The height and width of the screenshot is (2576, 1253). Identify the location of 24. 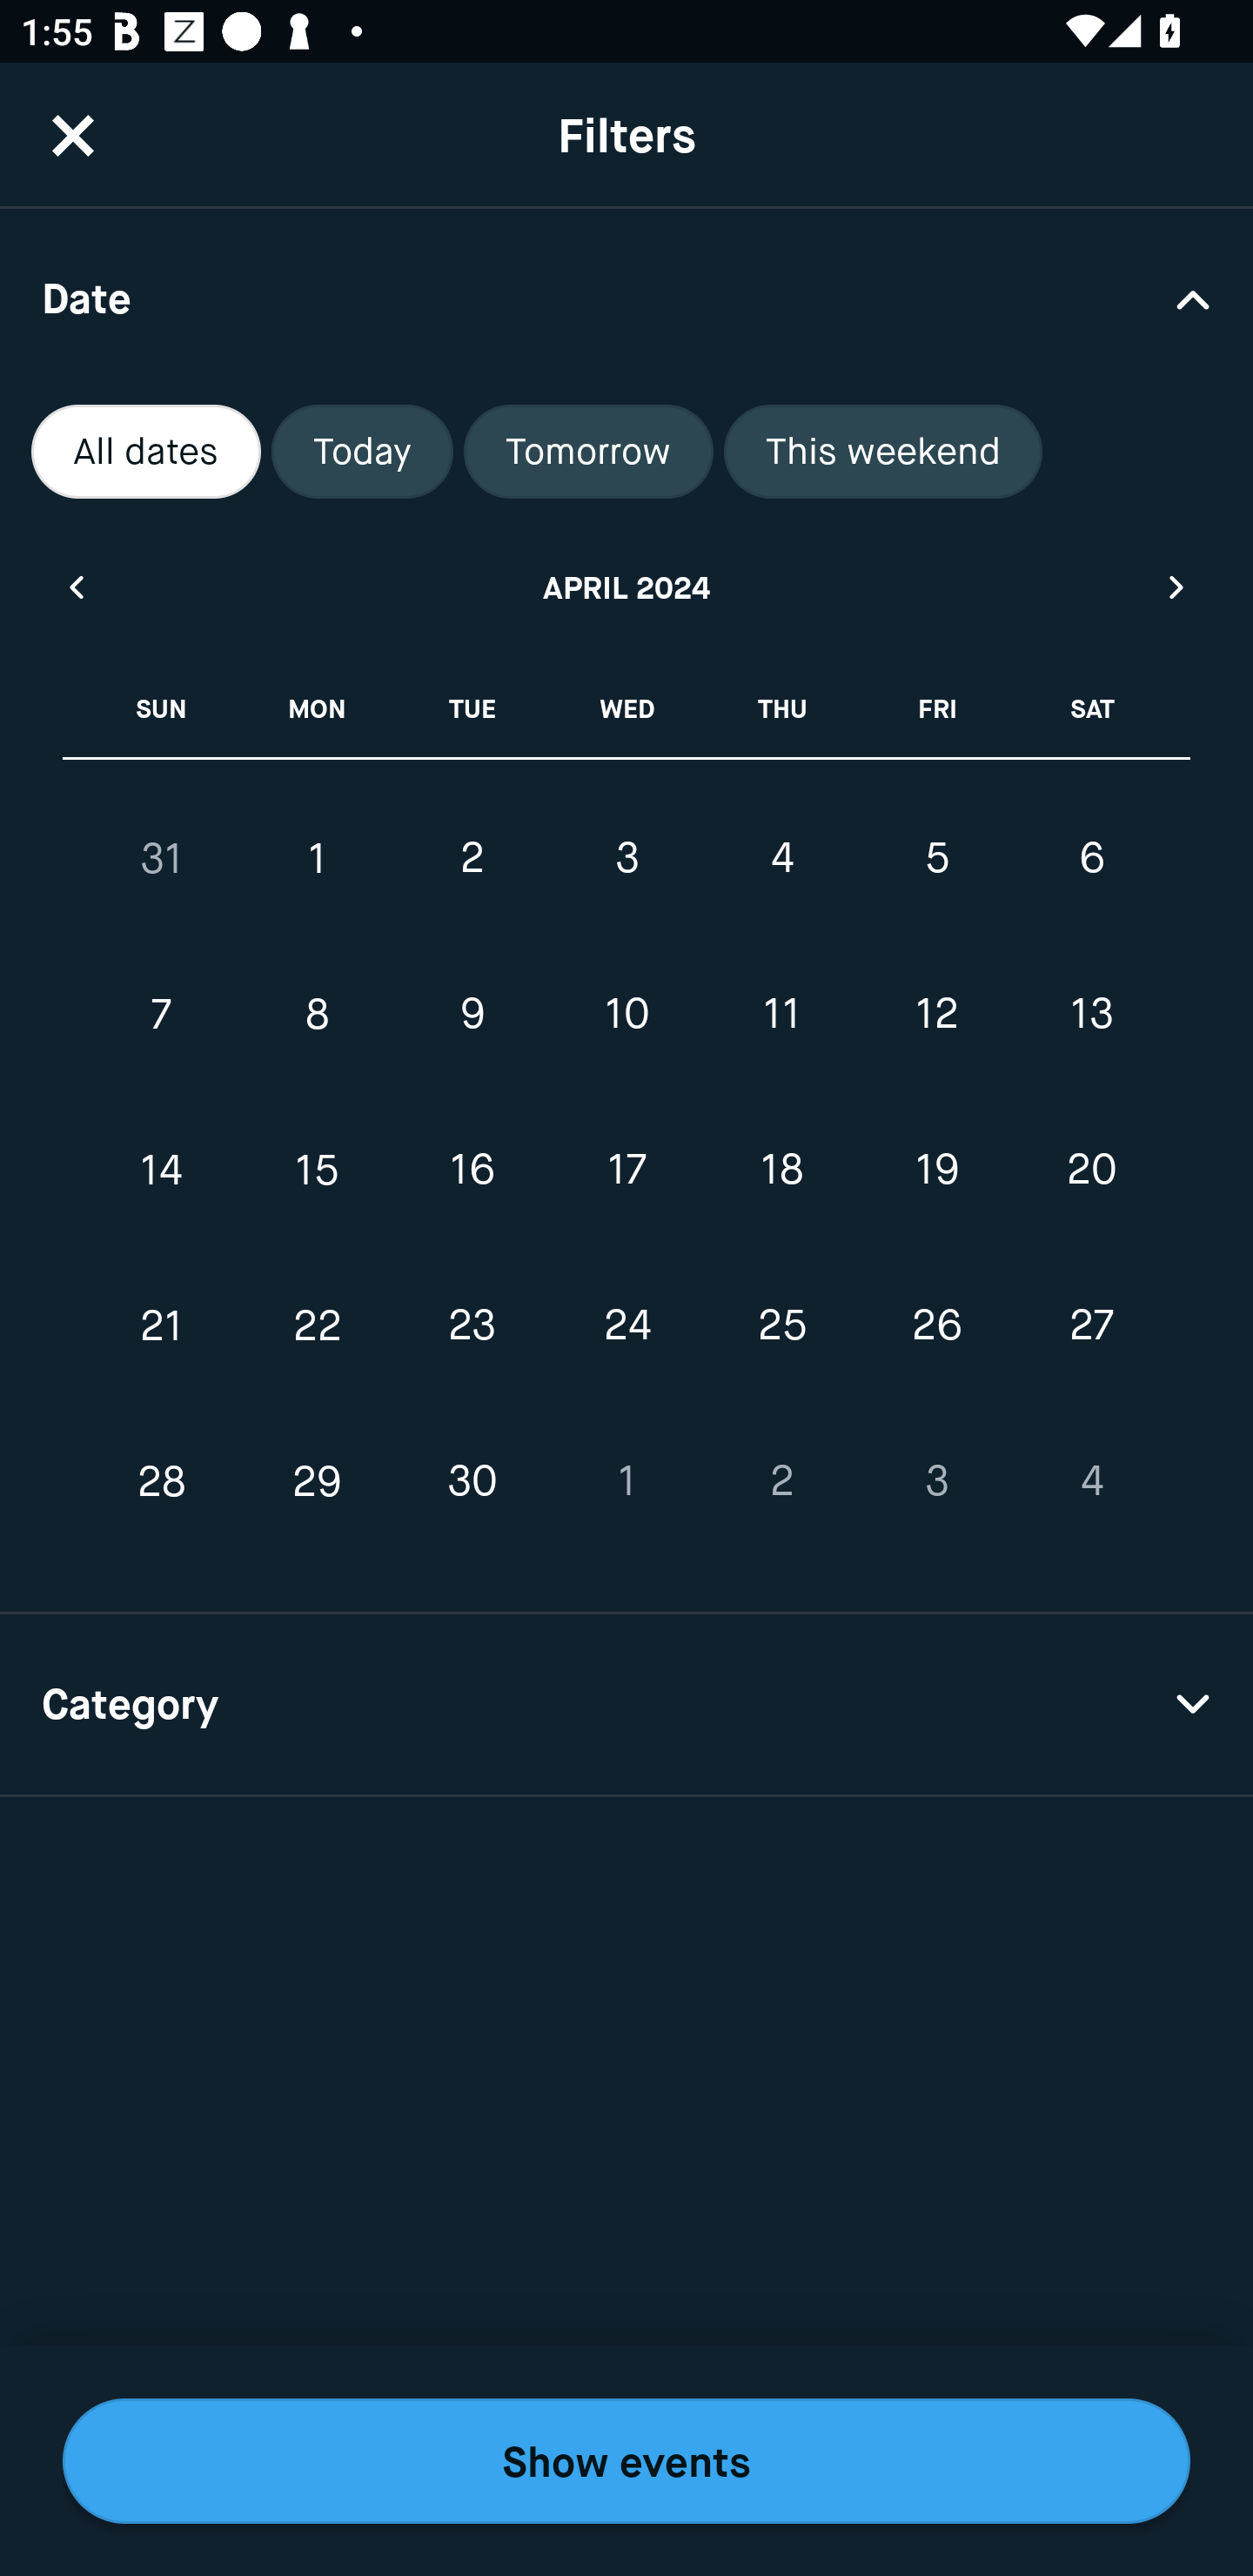
(626, 1325).